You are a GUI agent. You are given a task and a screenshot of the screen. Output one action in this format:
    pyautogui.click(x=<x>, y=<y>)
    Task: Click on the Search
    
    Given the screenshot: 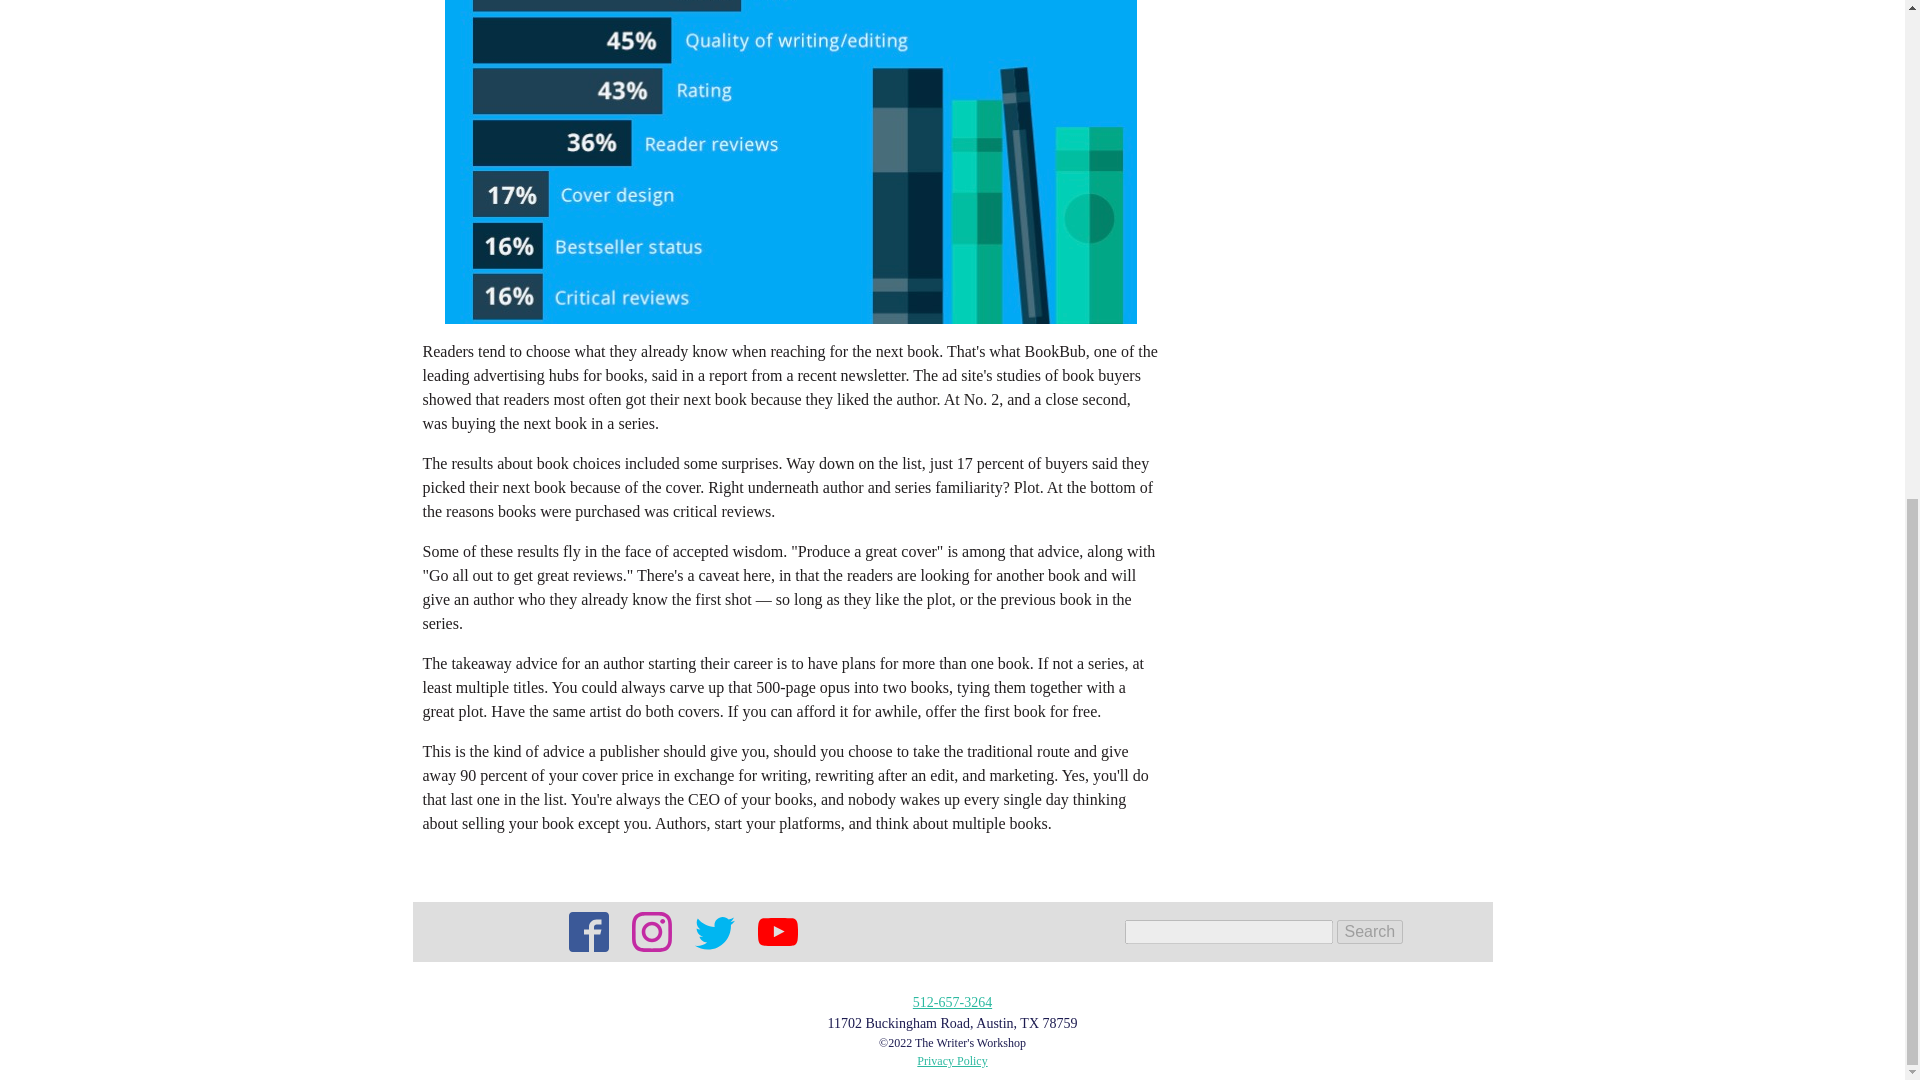 What is the action you would take?
    pyautogui.click(x=1370, y=932)
    